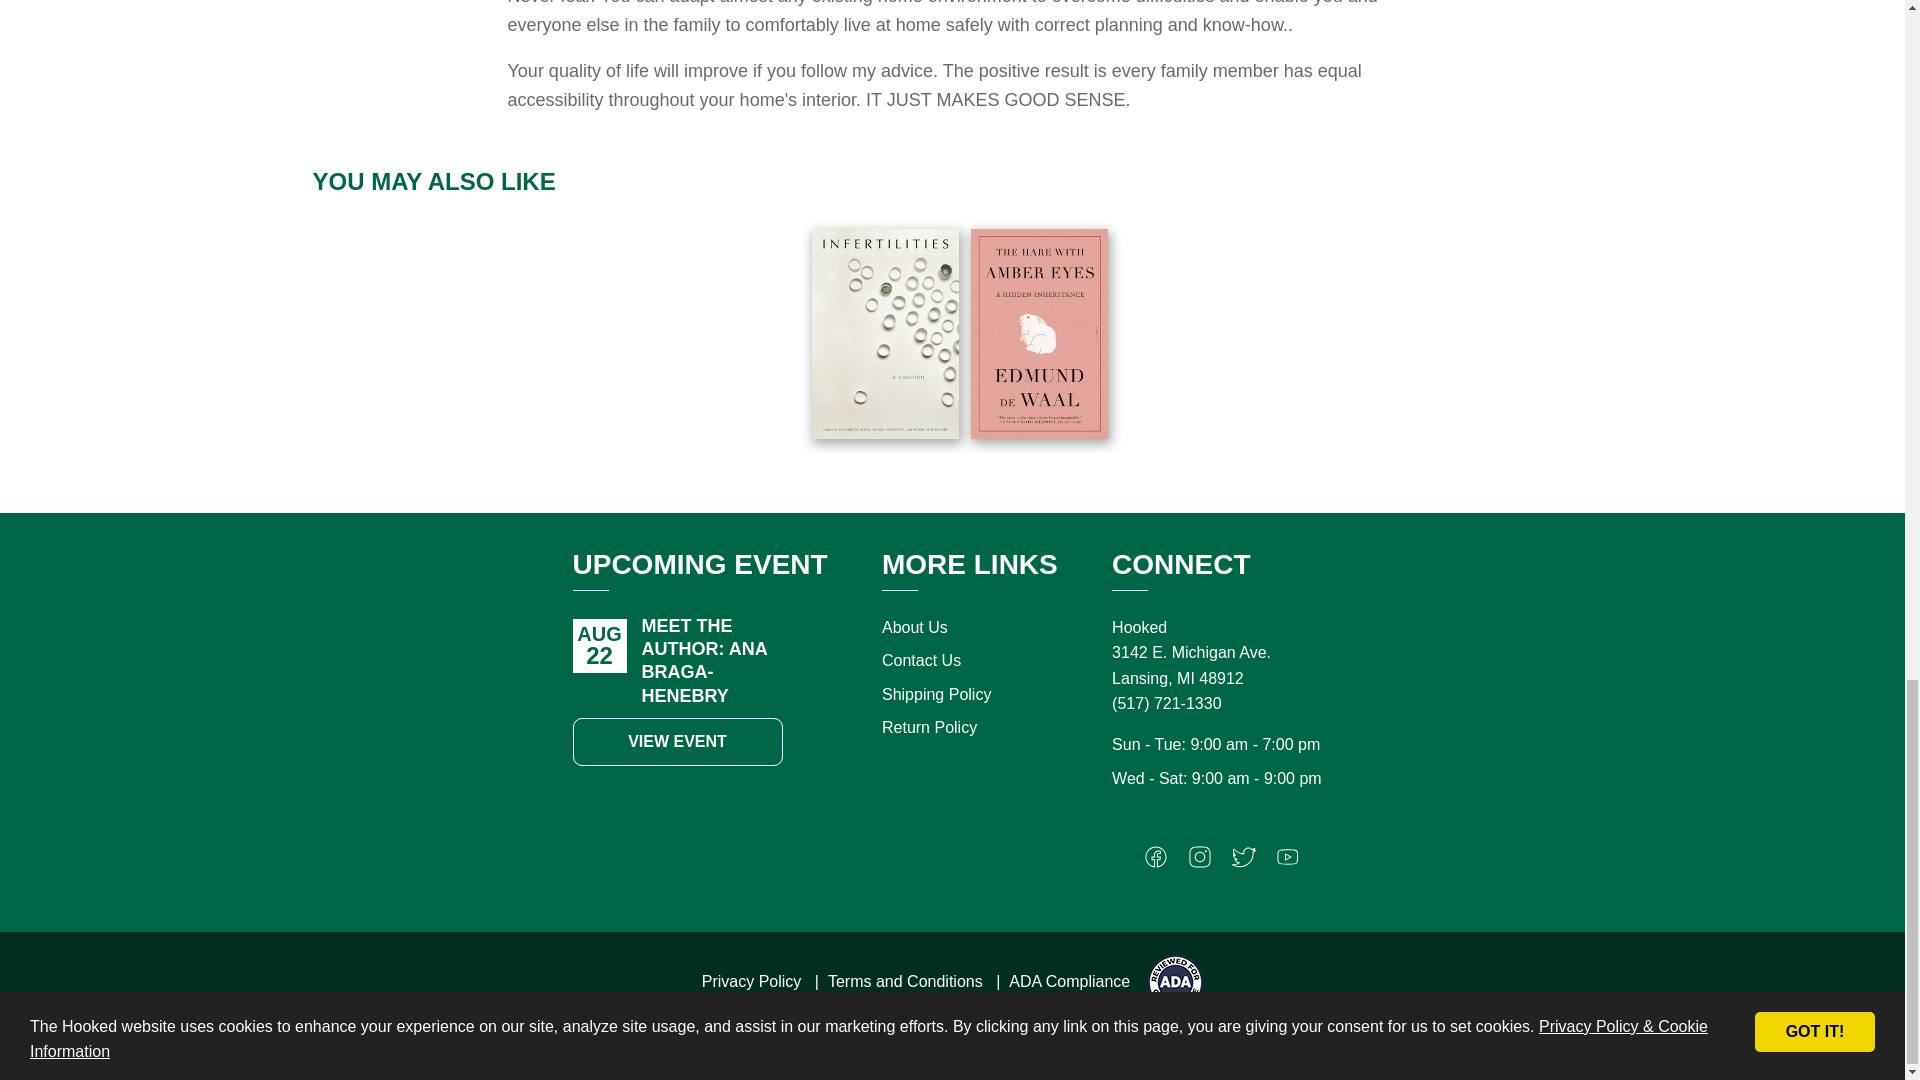  Describe the element at coordinates (1156, 862) in the screenshot. I see `Connect with Facebook` at that location.